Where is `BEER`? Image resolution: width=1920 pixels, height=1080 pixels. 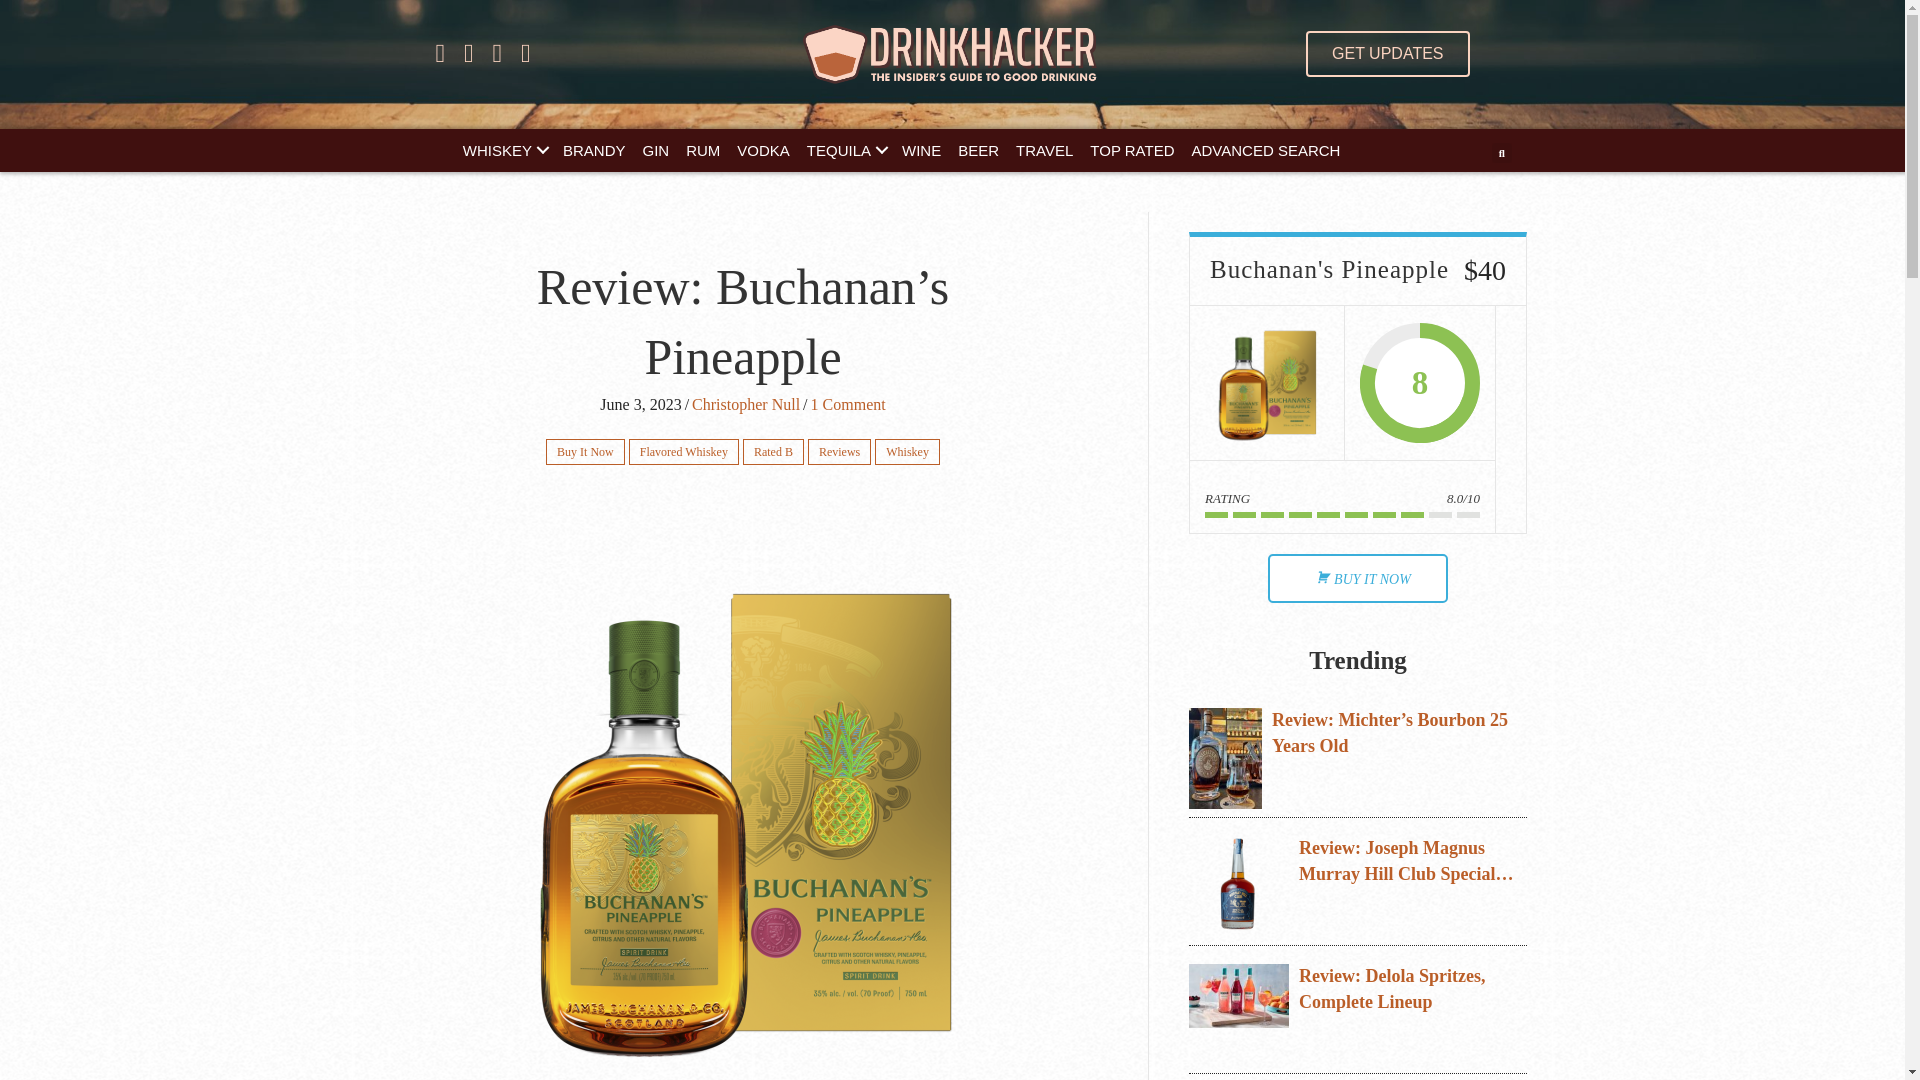 BEER is located at coordinates (978, 150).